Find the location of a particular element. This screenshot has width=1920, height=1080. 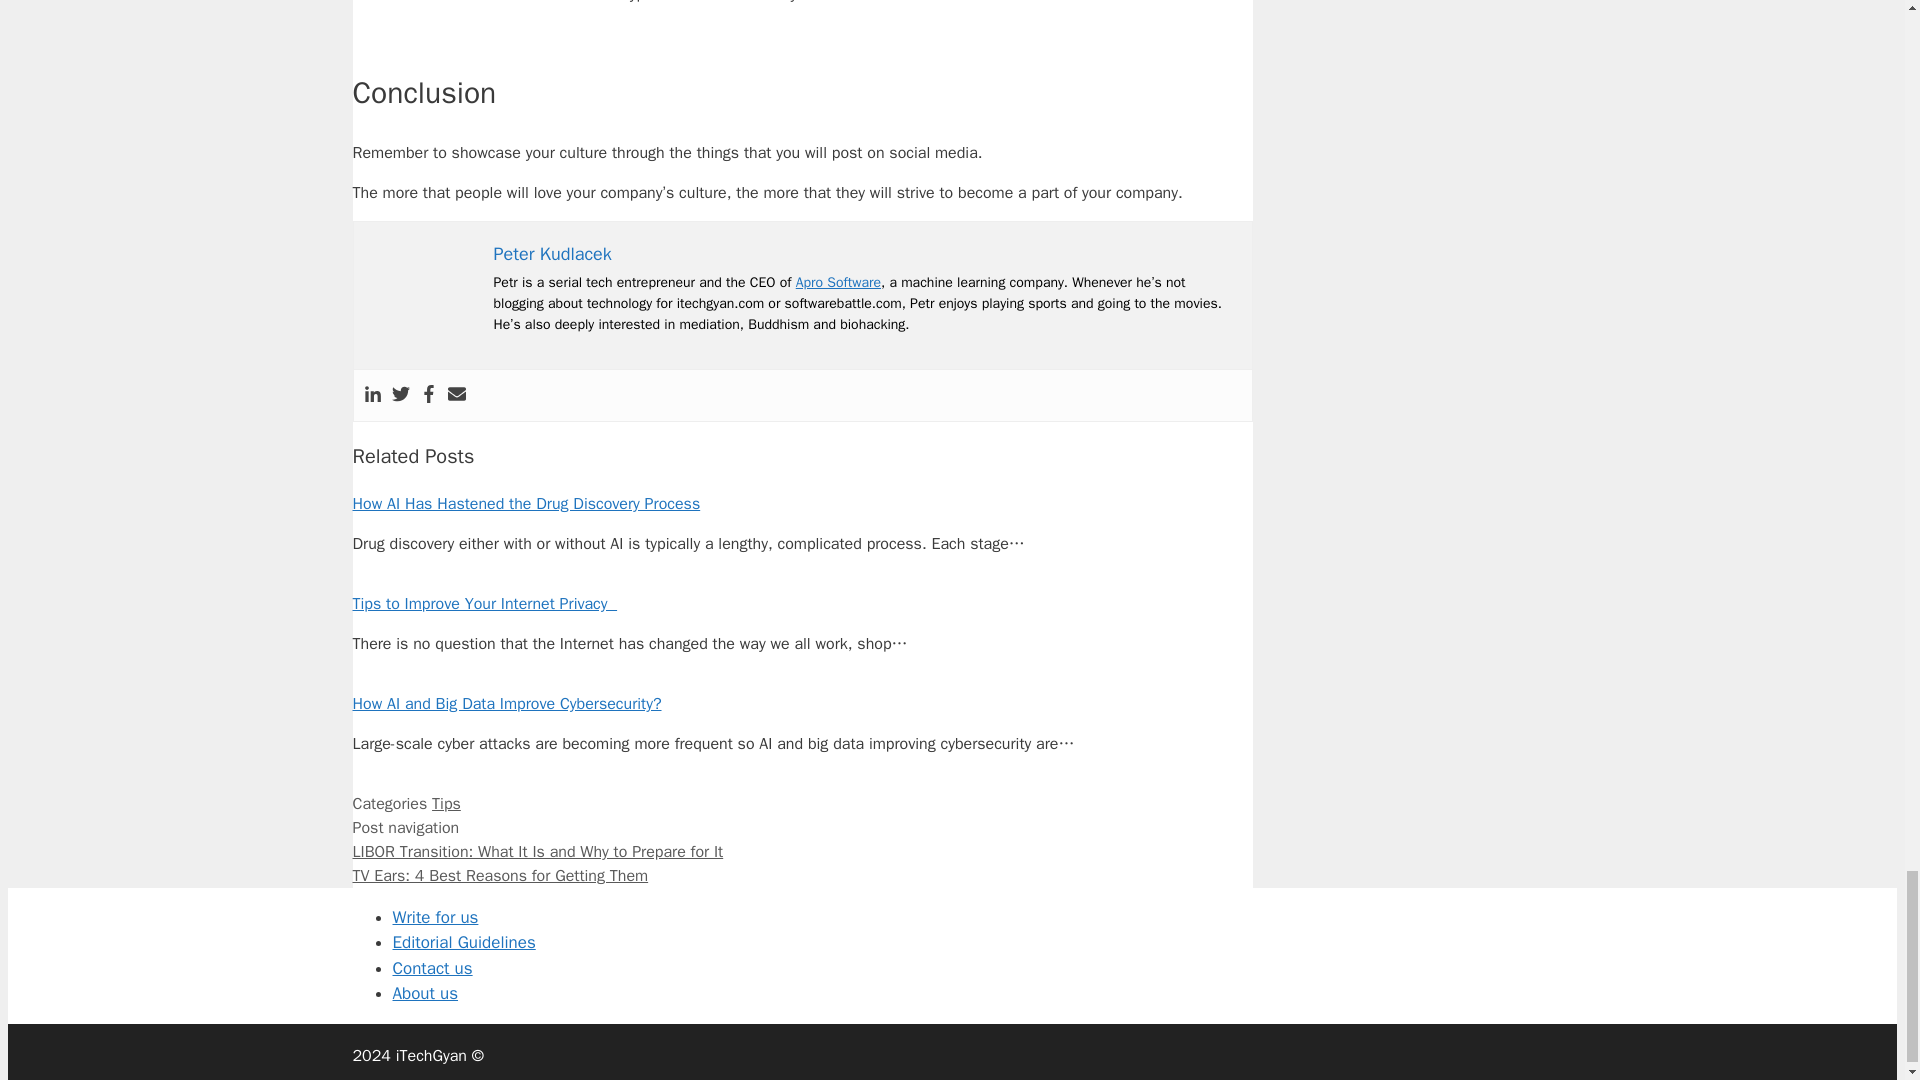

Peter Kudlacek is located at coordinates (552, 254).